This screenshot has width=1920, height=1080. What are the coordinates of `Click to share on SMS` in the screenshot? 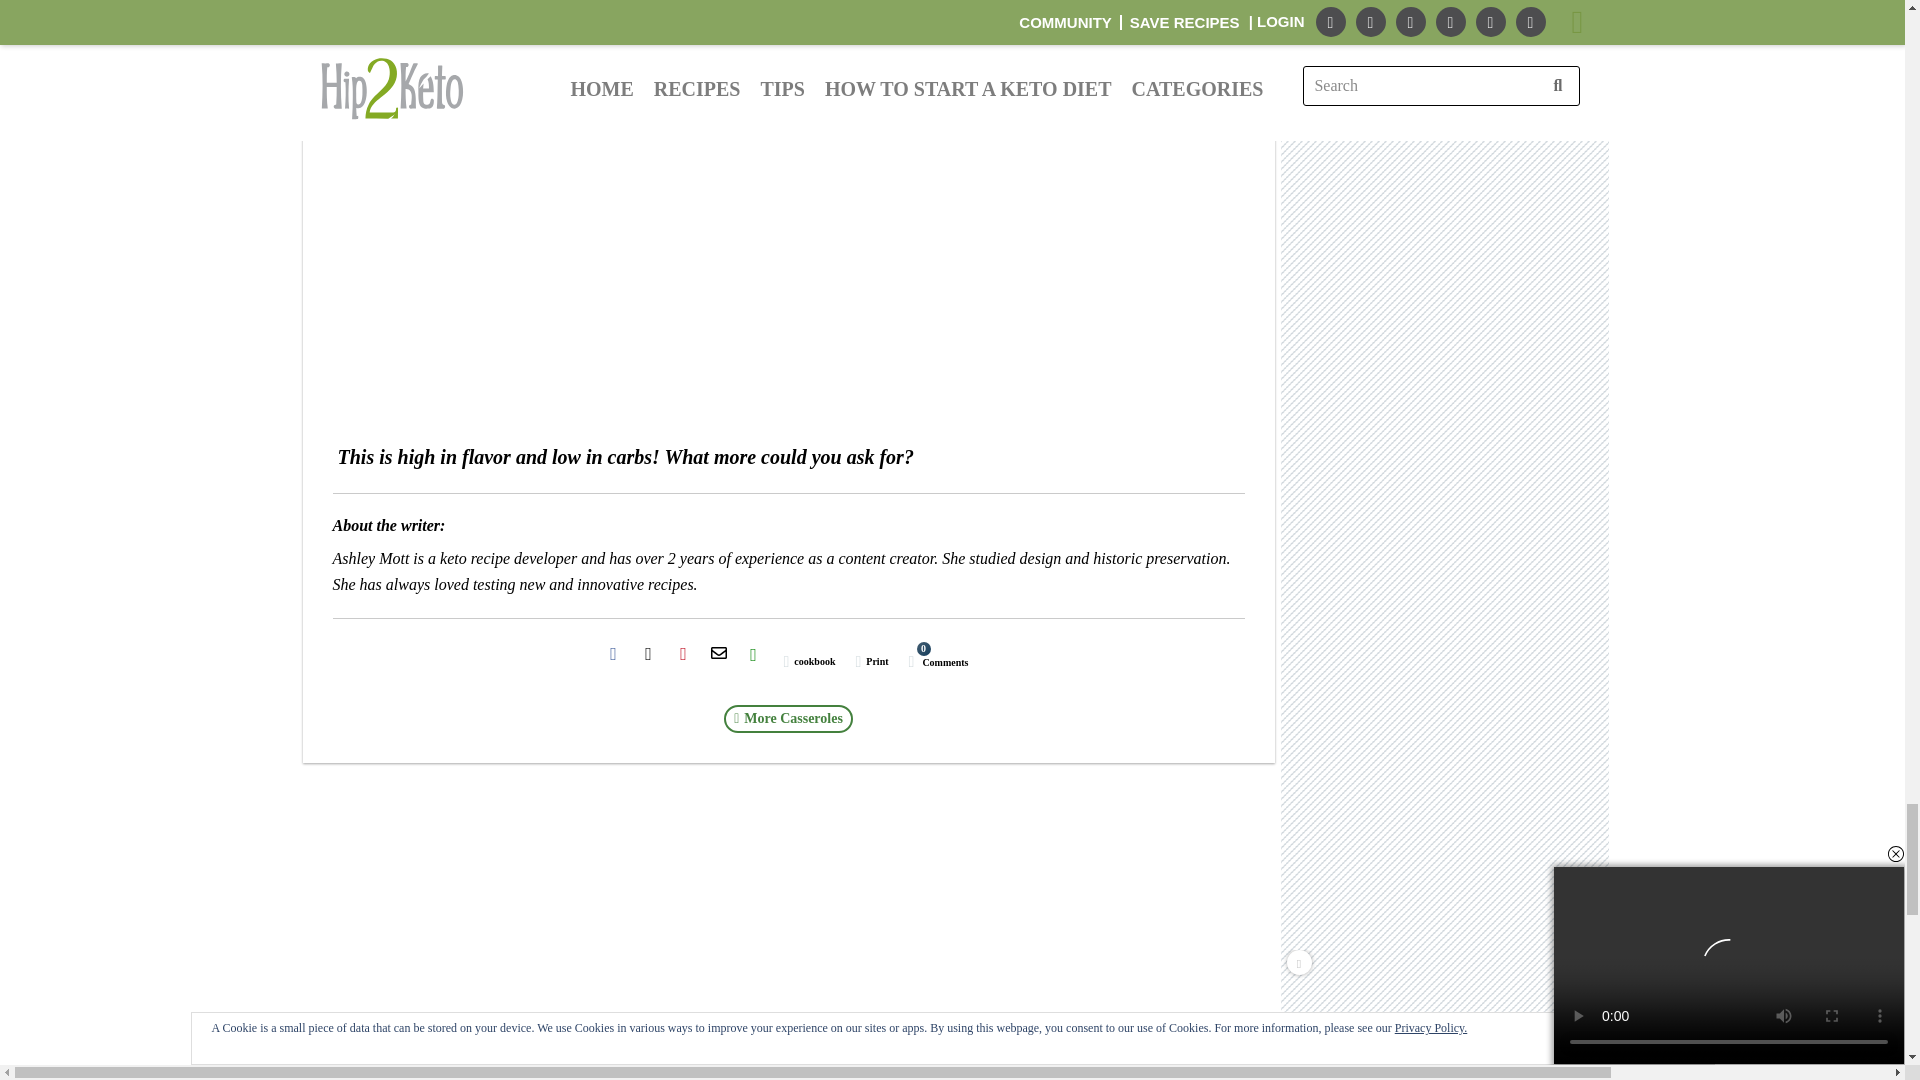 It's located at (754, 654).